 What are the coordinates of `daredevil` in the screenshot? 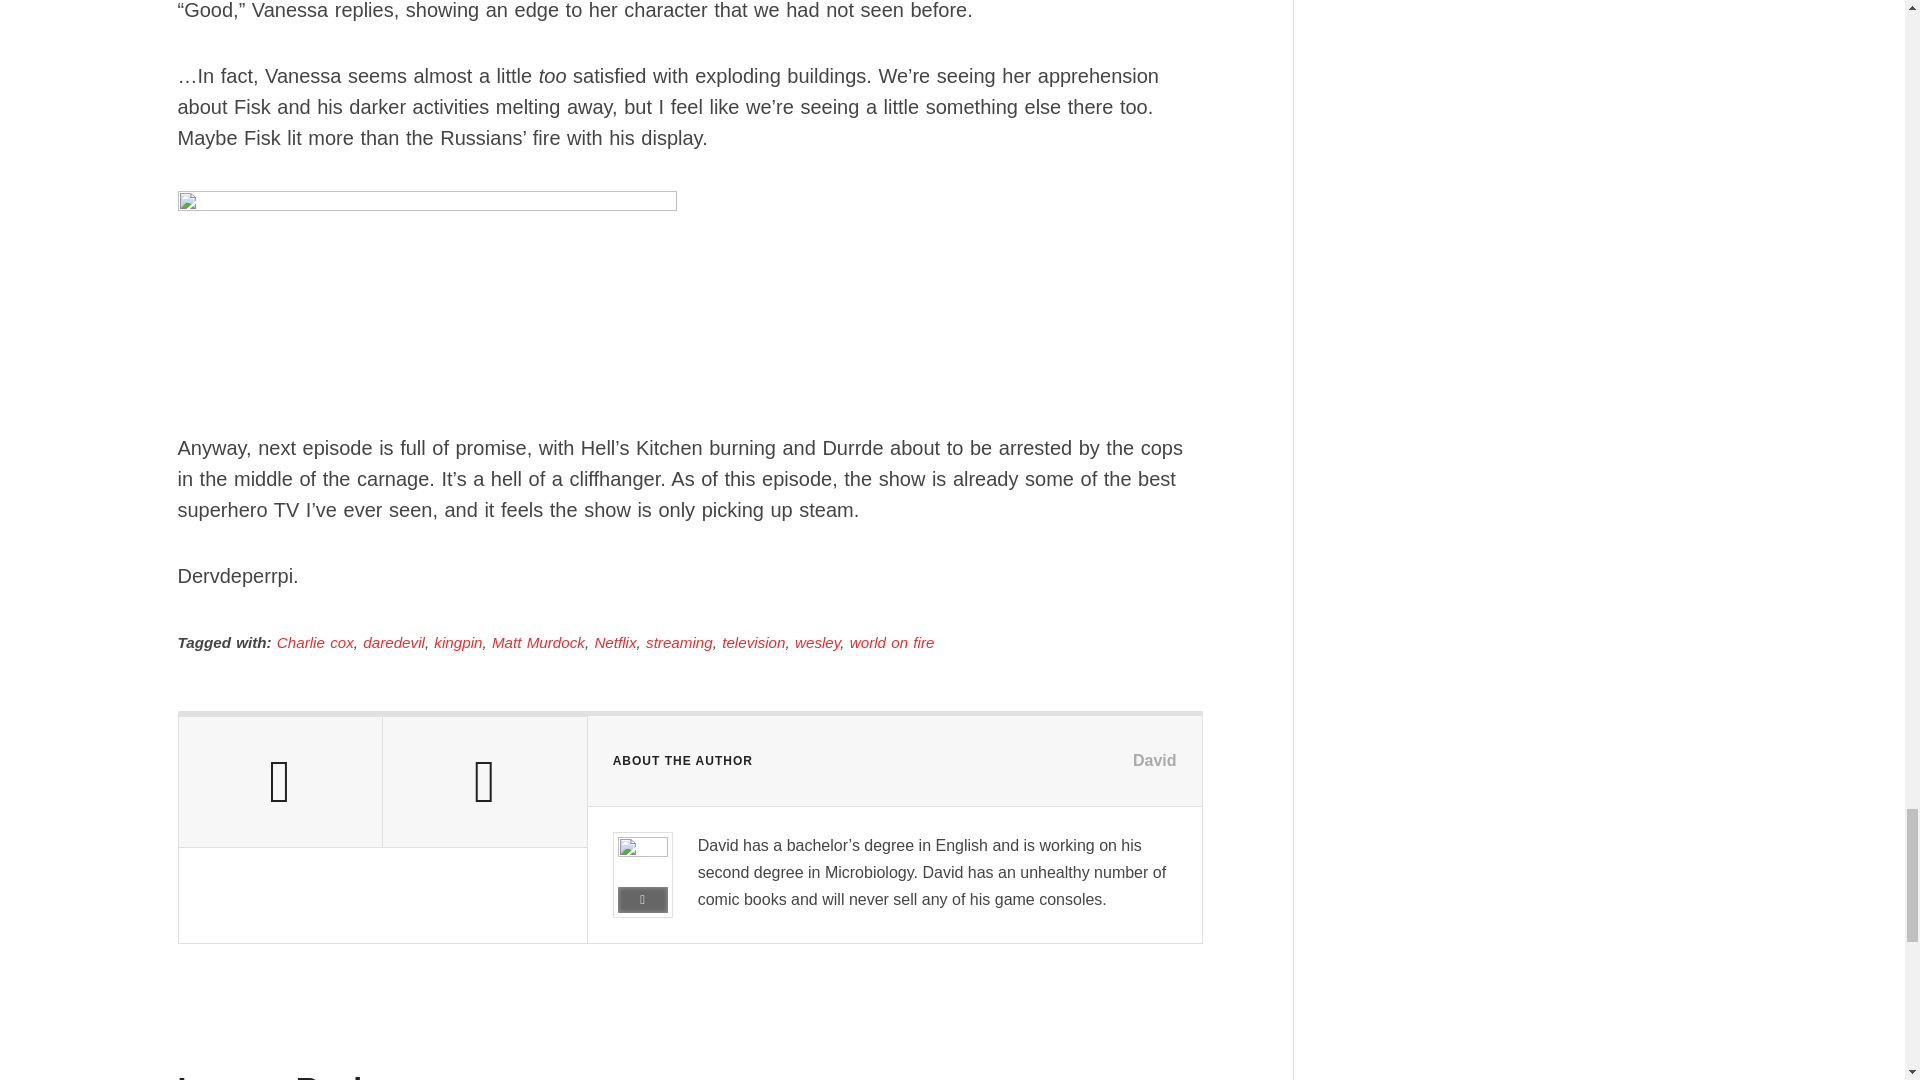 It's located at (393, 642).